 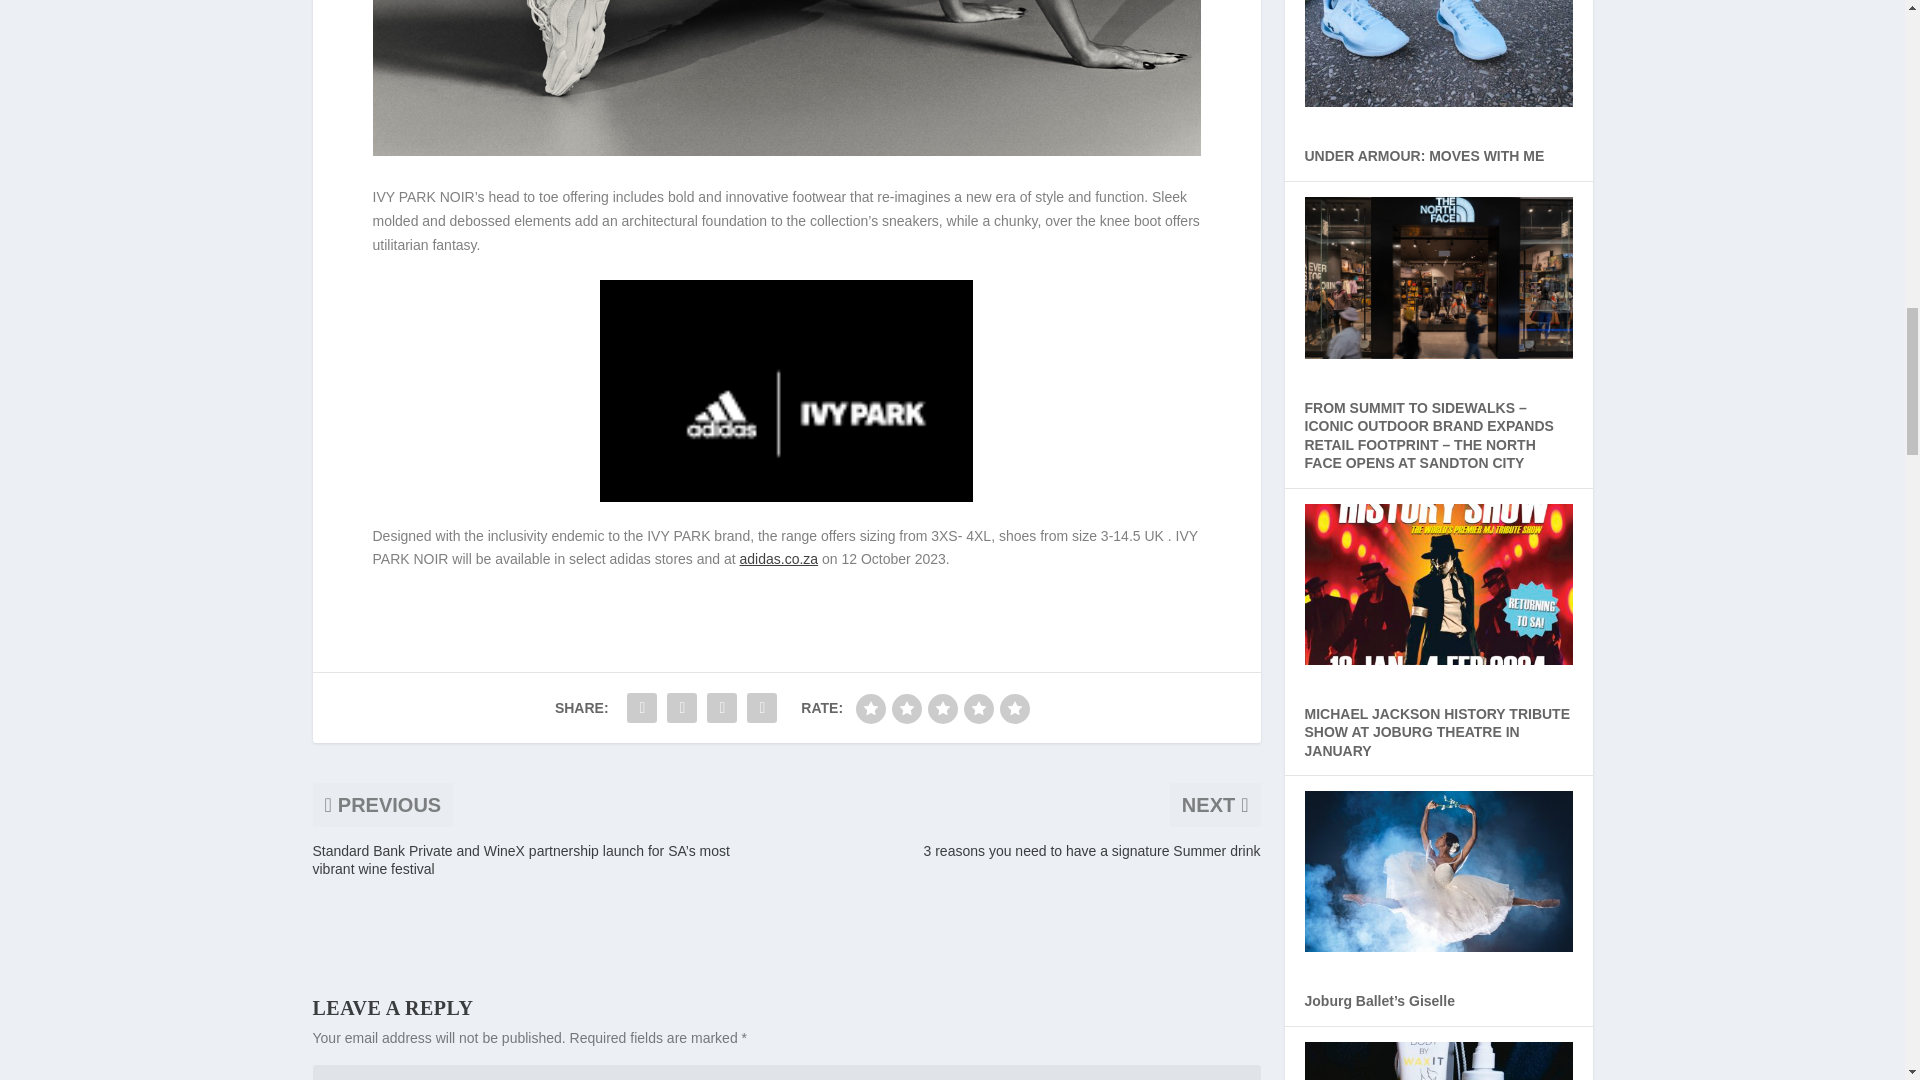 I want to click on good, so click(x=978, y=708).